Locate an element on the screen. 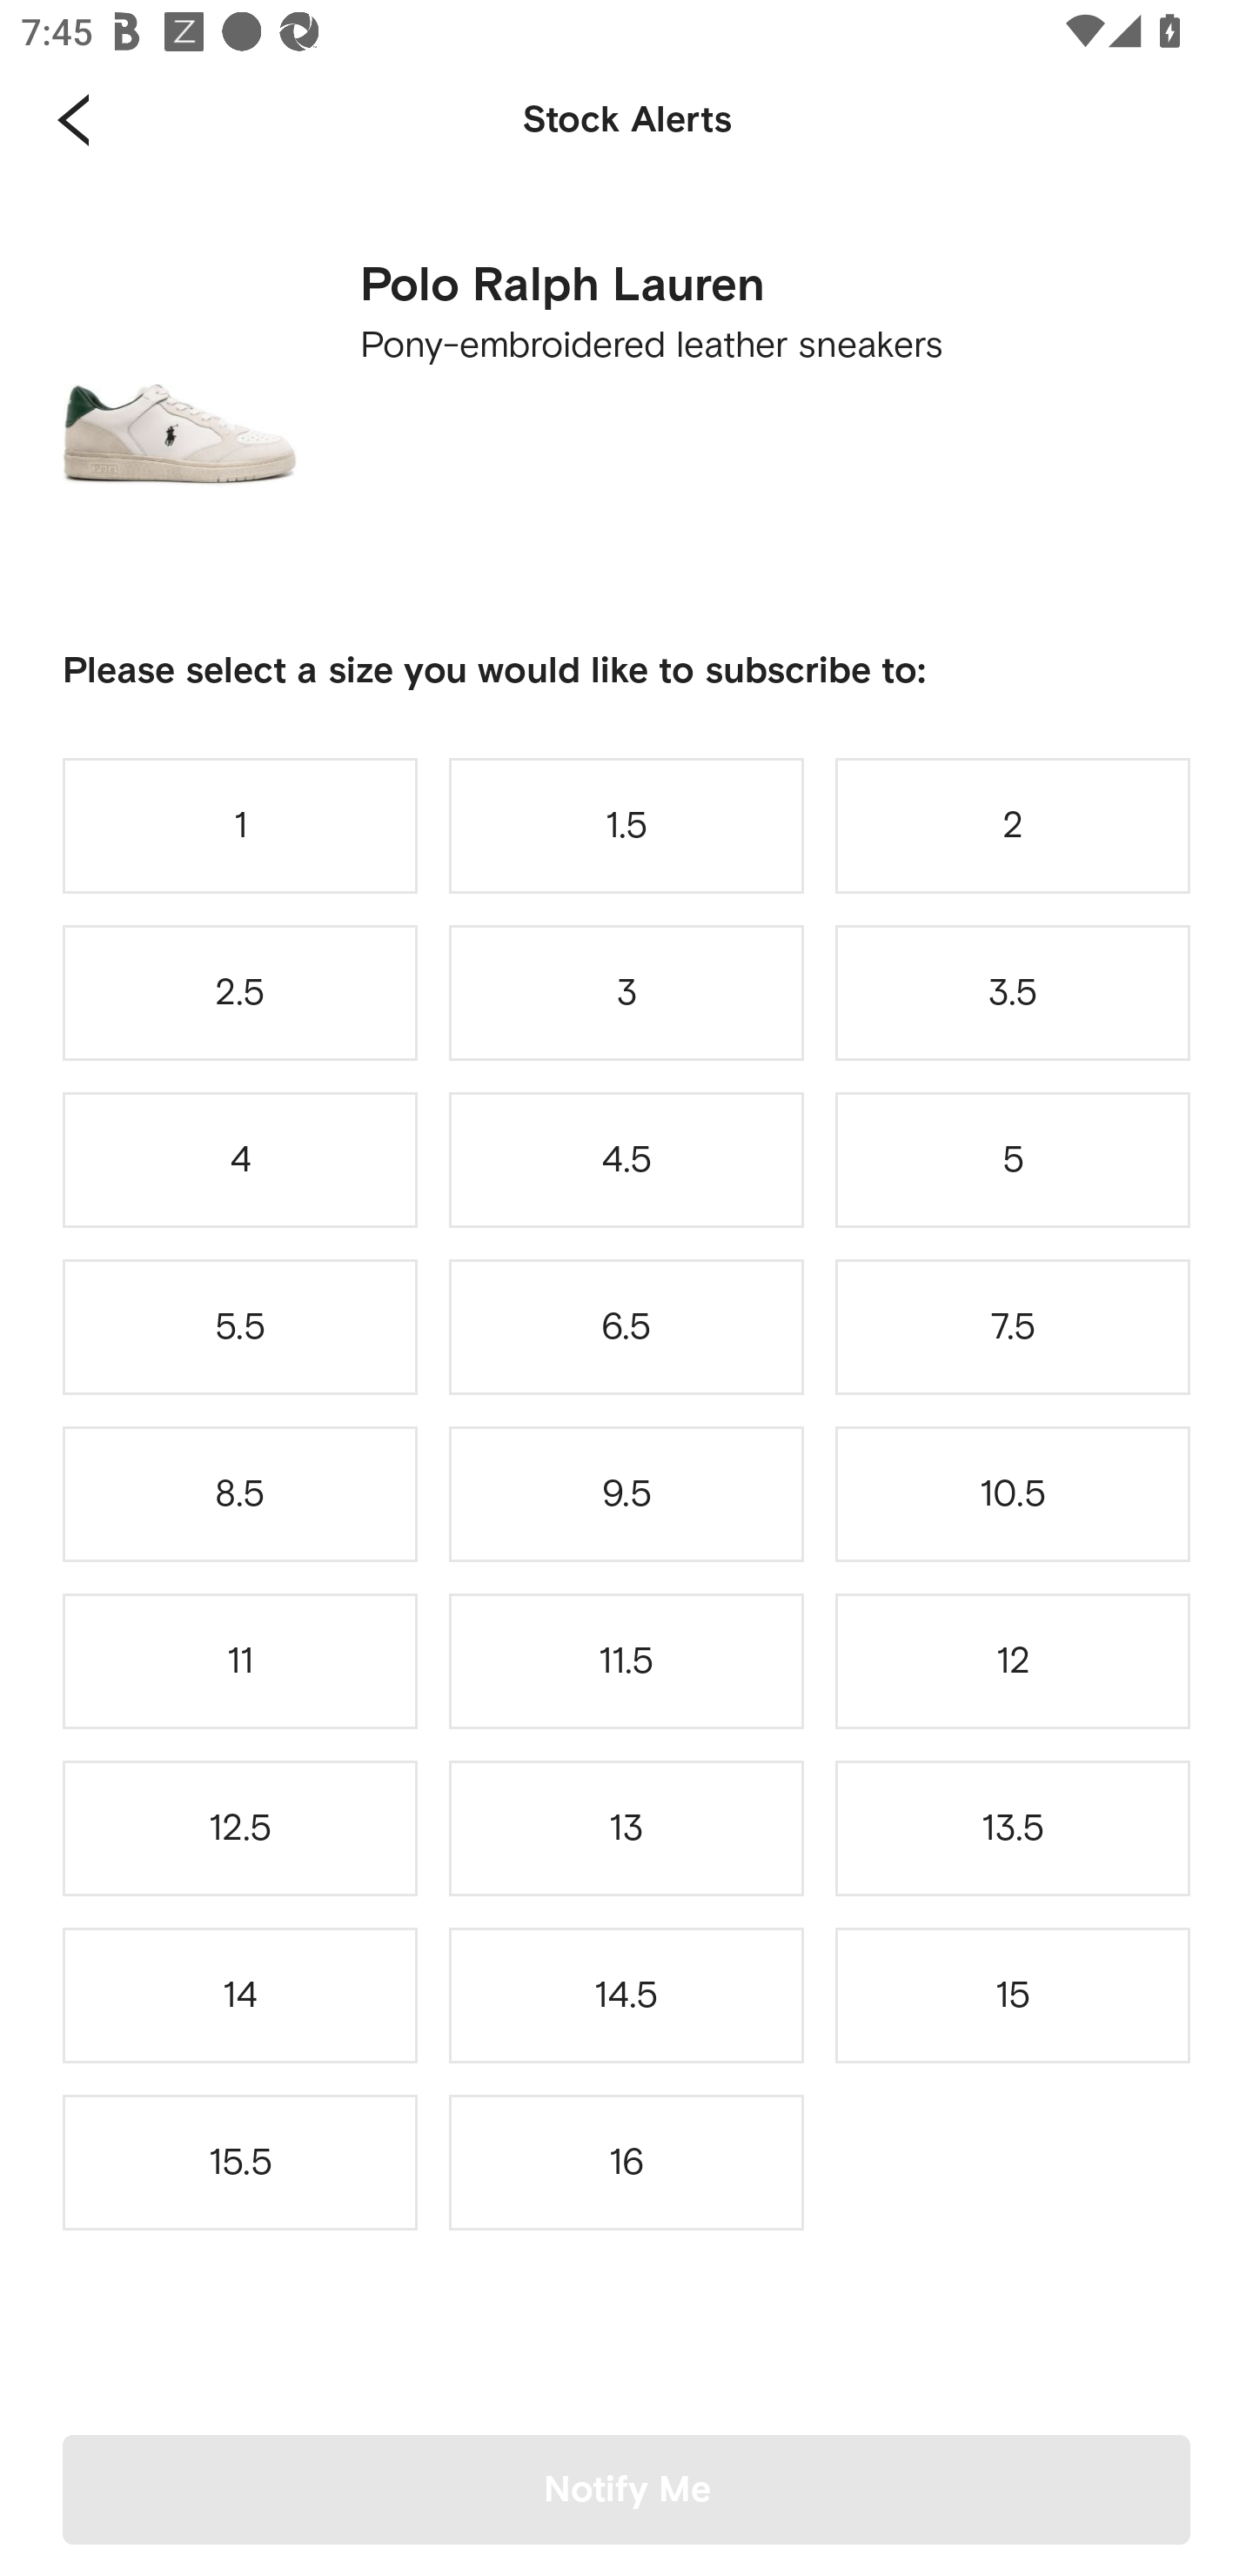 The width and height of the screenshot is (1253, 2576). 16 is located at coordinates (626, 2162).